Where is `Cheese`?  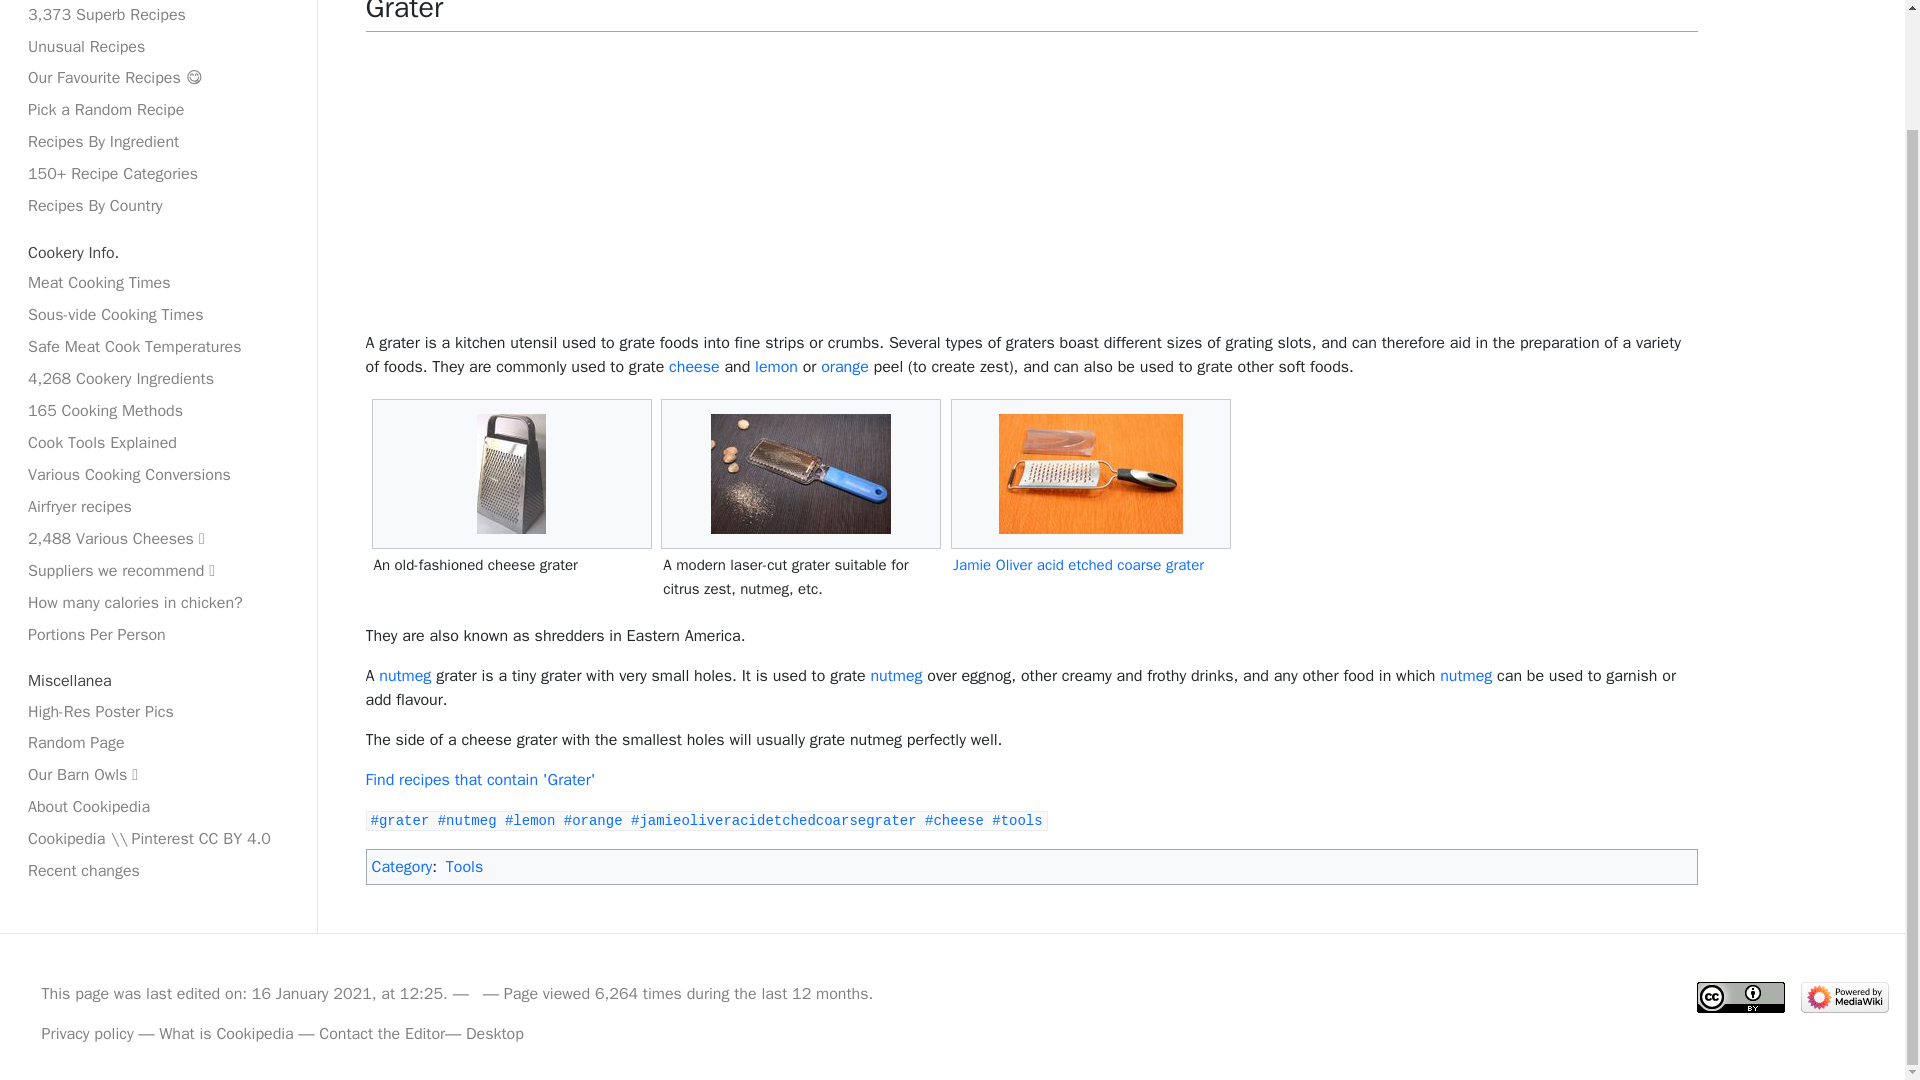 Cheese is located at coordinates (693, 366).